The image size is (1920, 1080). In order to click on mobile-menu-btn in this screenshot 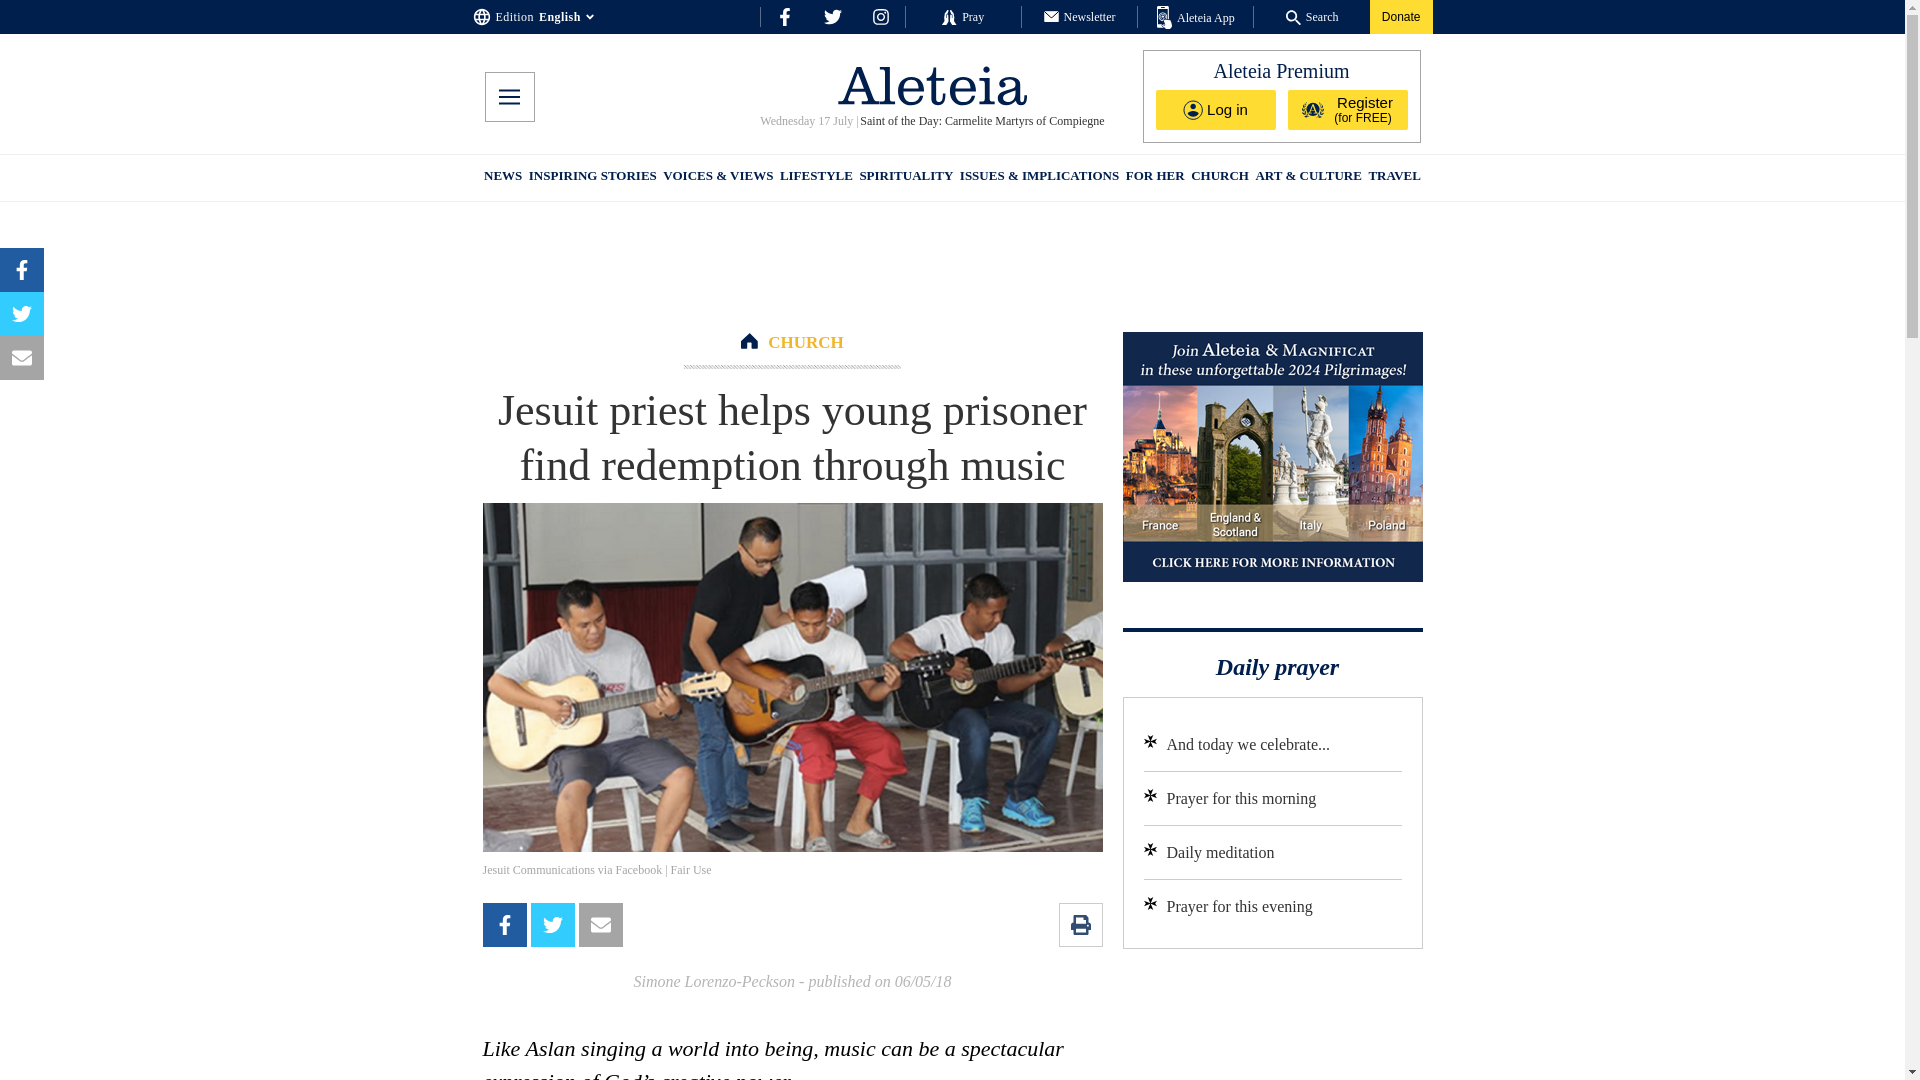, I will do `click(508, 97)`.